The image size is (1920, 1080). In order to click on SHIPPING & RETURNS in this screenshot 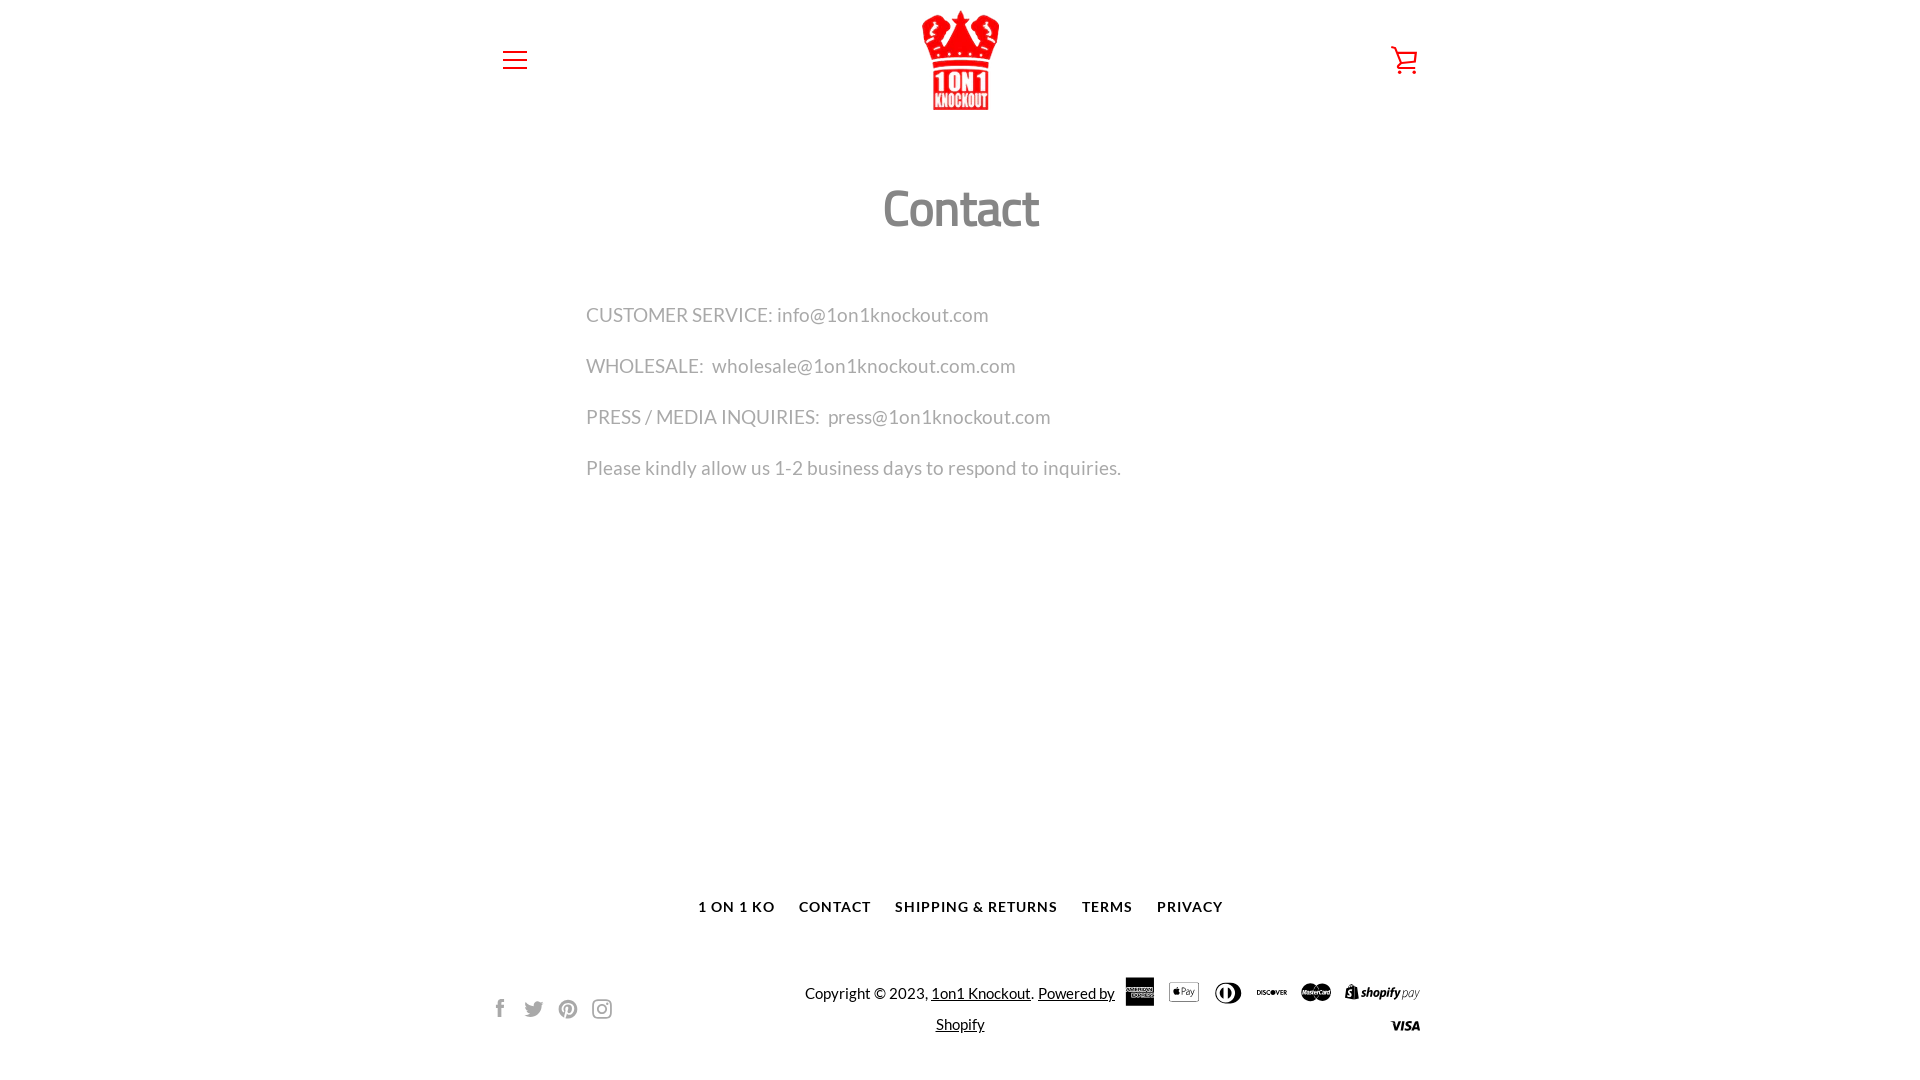, I will do `click(976, 906)`.